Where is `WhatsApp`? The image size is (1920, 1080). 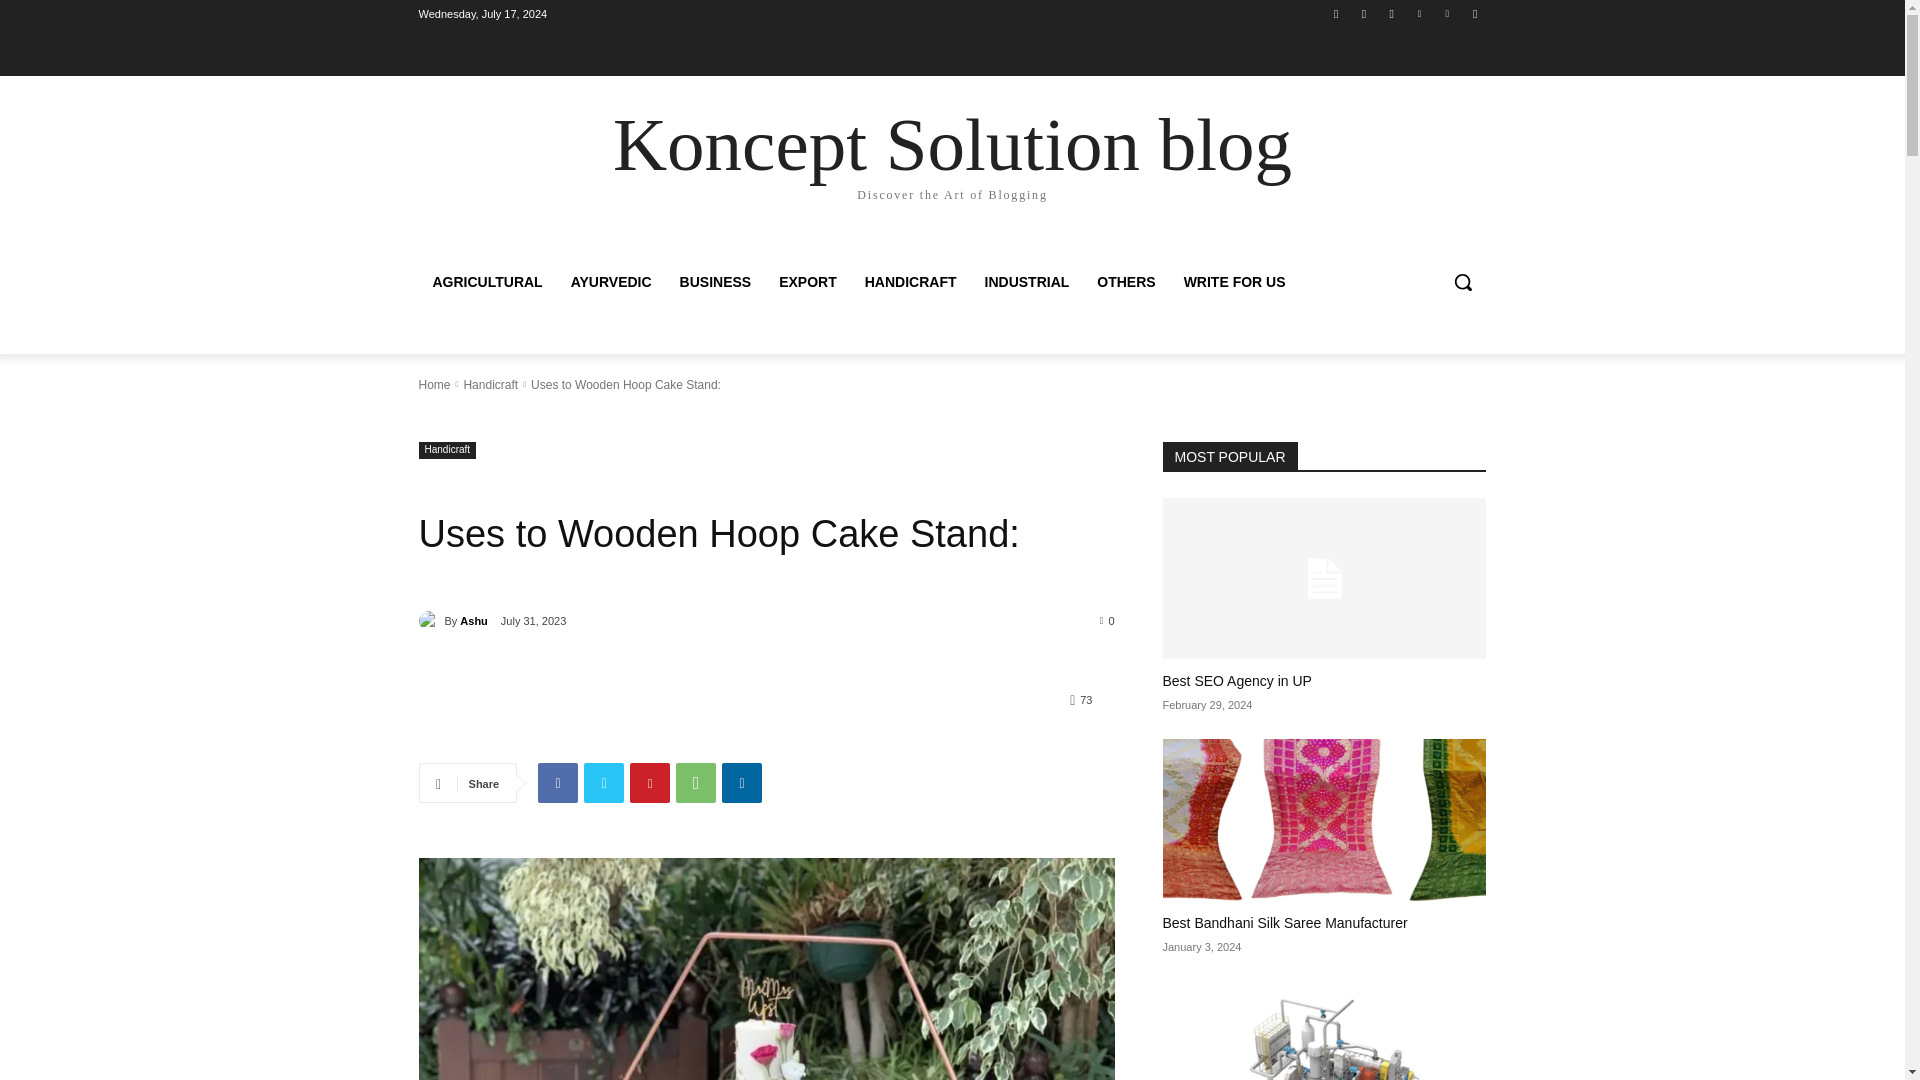 WhatsApp is located at coordinates (696, 782).